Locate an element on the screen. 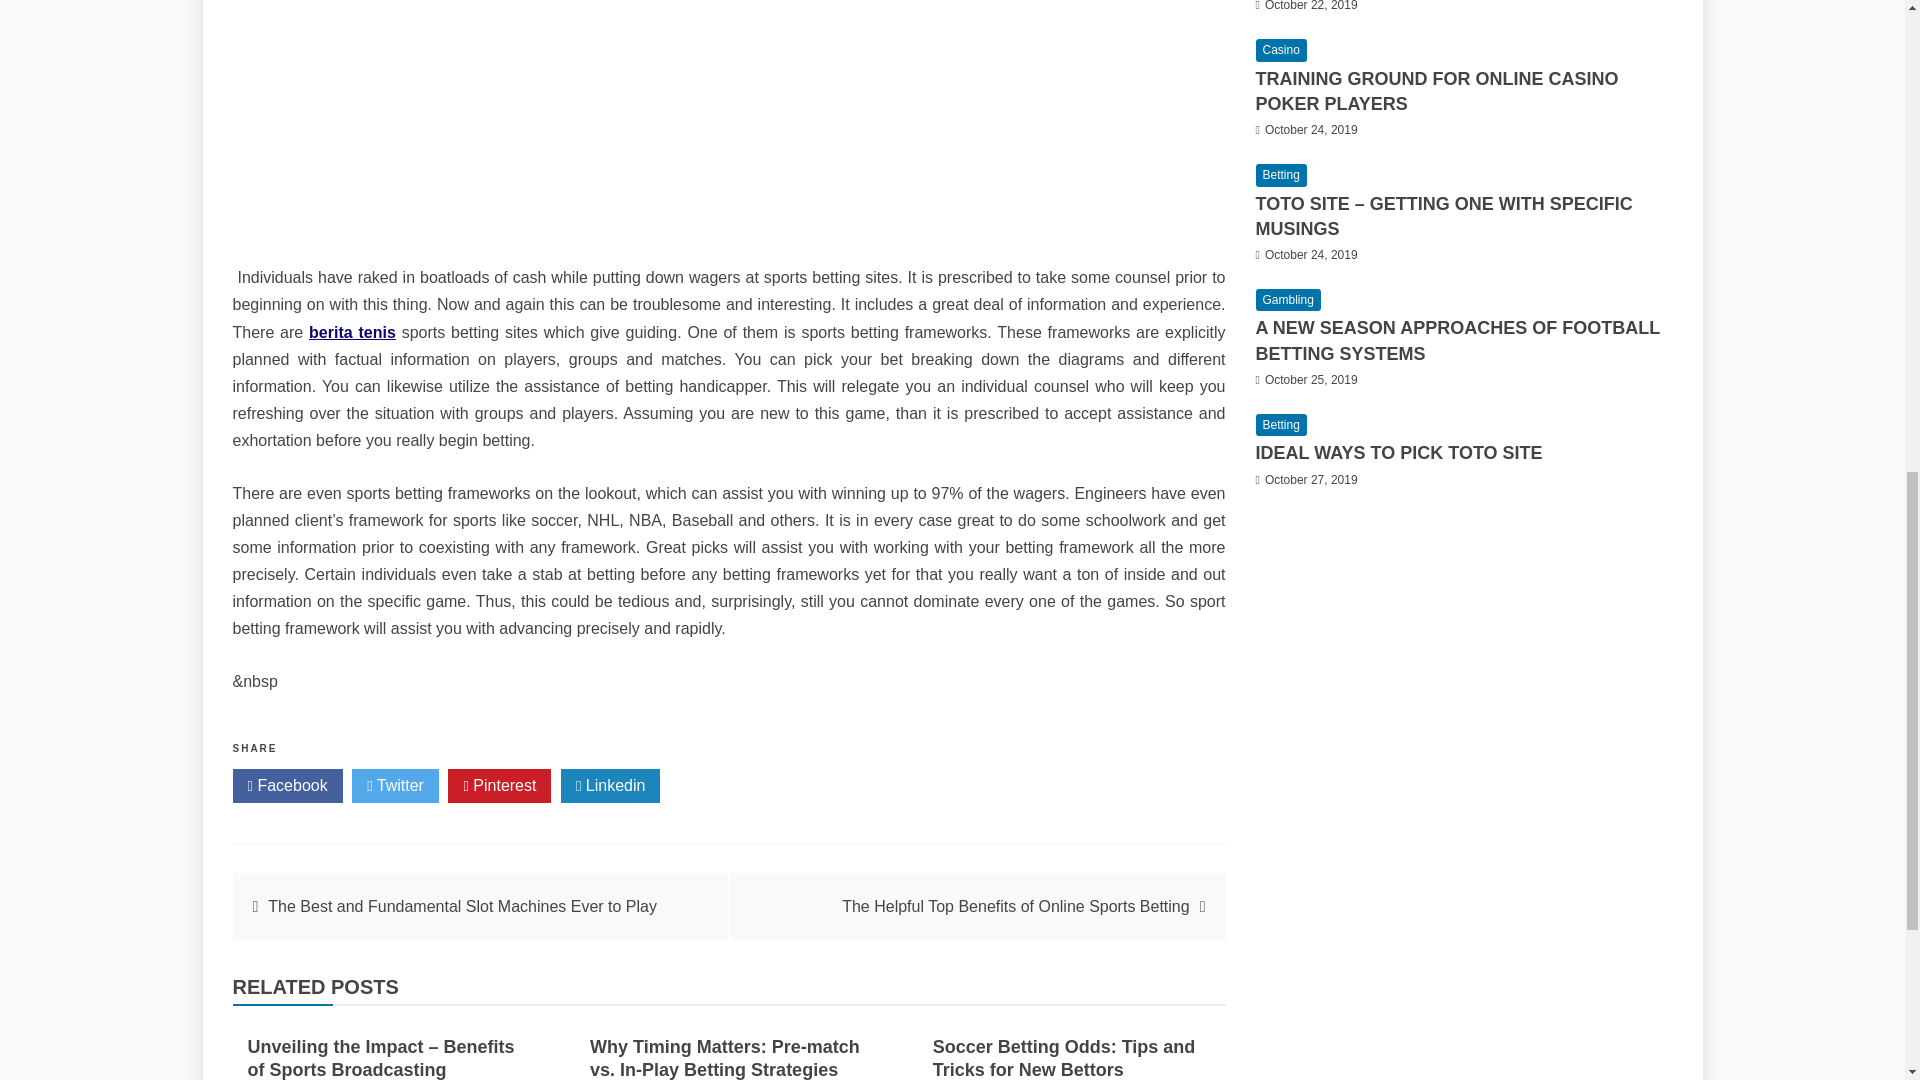 The width and height of the screenshot is (1920, 1080). berita tenis is located at coordinates (352, 332).